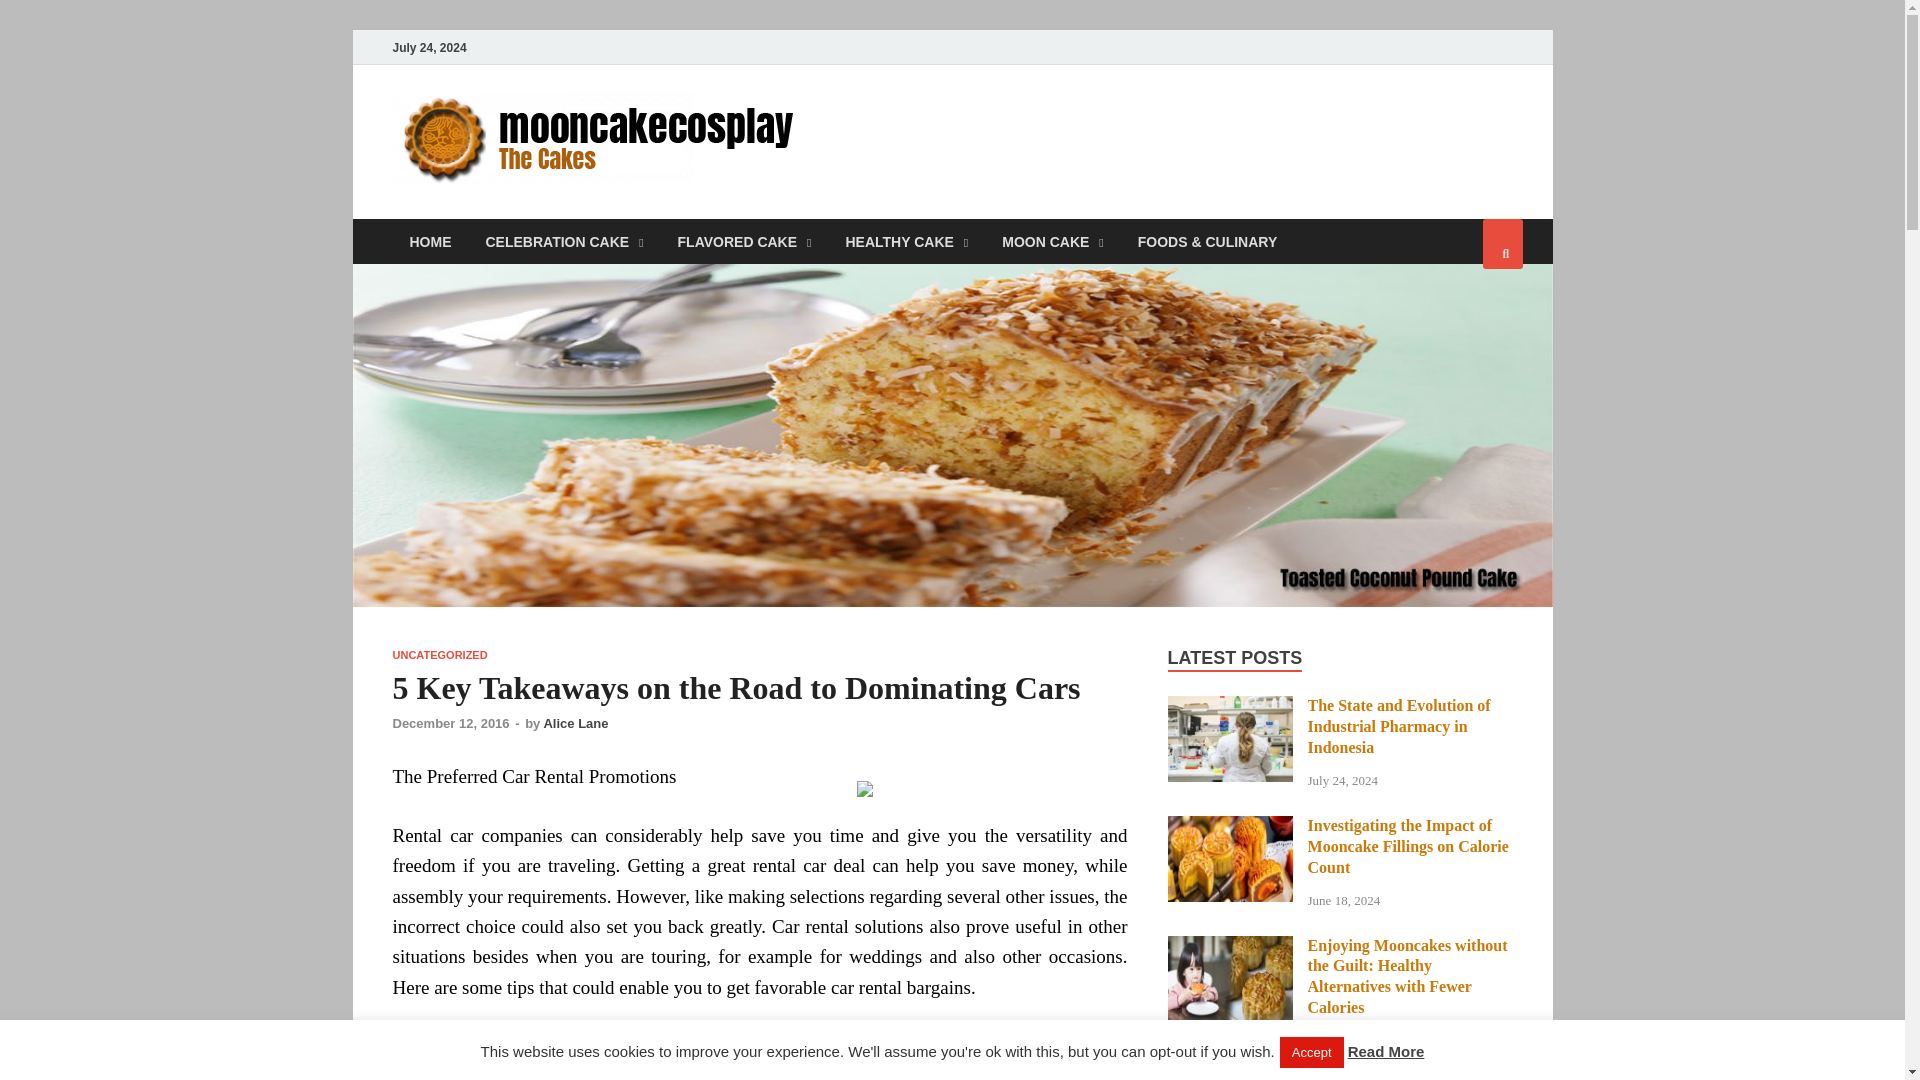  Describe the element at coordinates (1052, 241) in the screenshot. I see `MOON CAKE` at that location.